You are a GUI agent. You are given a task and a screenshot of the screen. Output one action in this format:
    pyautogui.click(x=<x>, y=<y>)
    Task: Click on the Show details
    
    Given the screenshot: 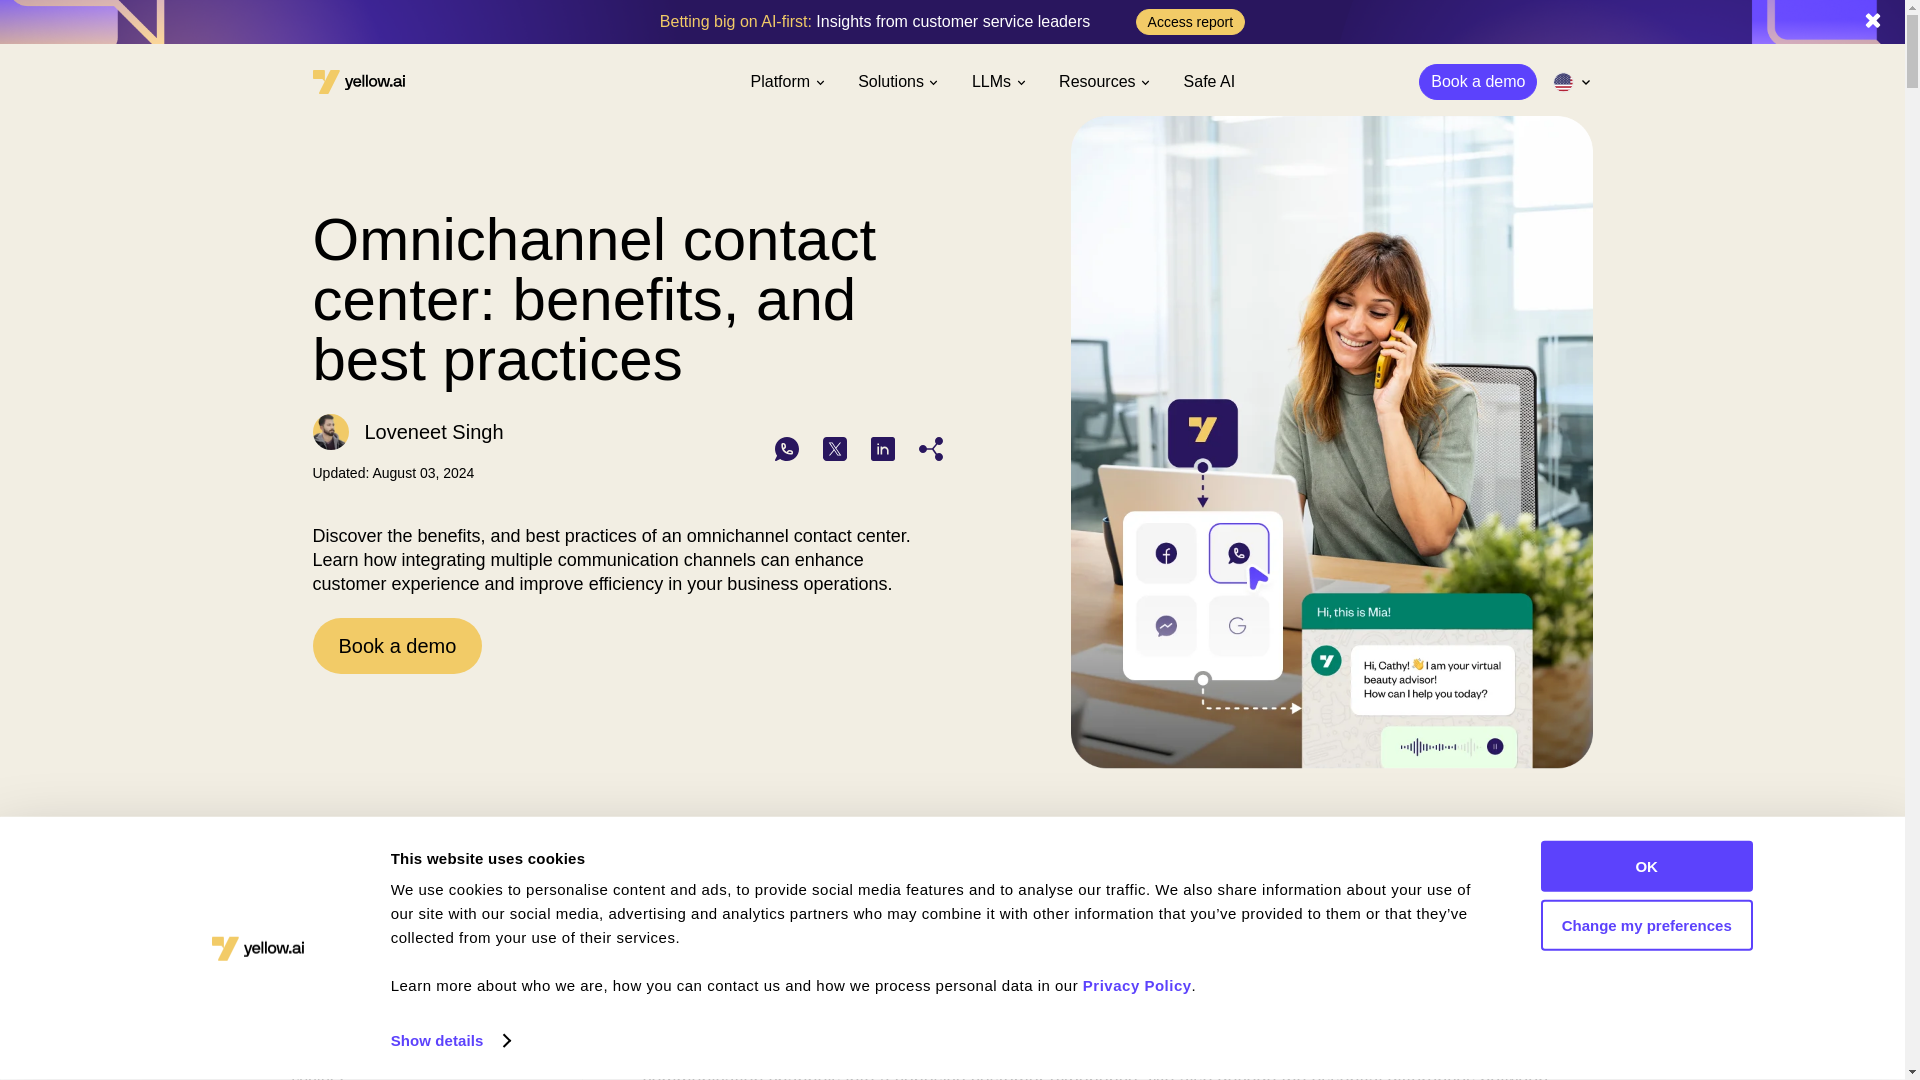 What is the action you would take?
    pyautogui.click(x=450, y=1041)
    